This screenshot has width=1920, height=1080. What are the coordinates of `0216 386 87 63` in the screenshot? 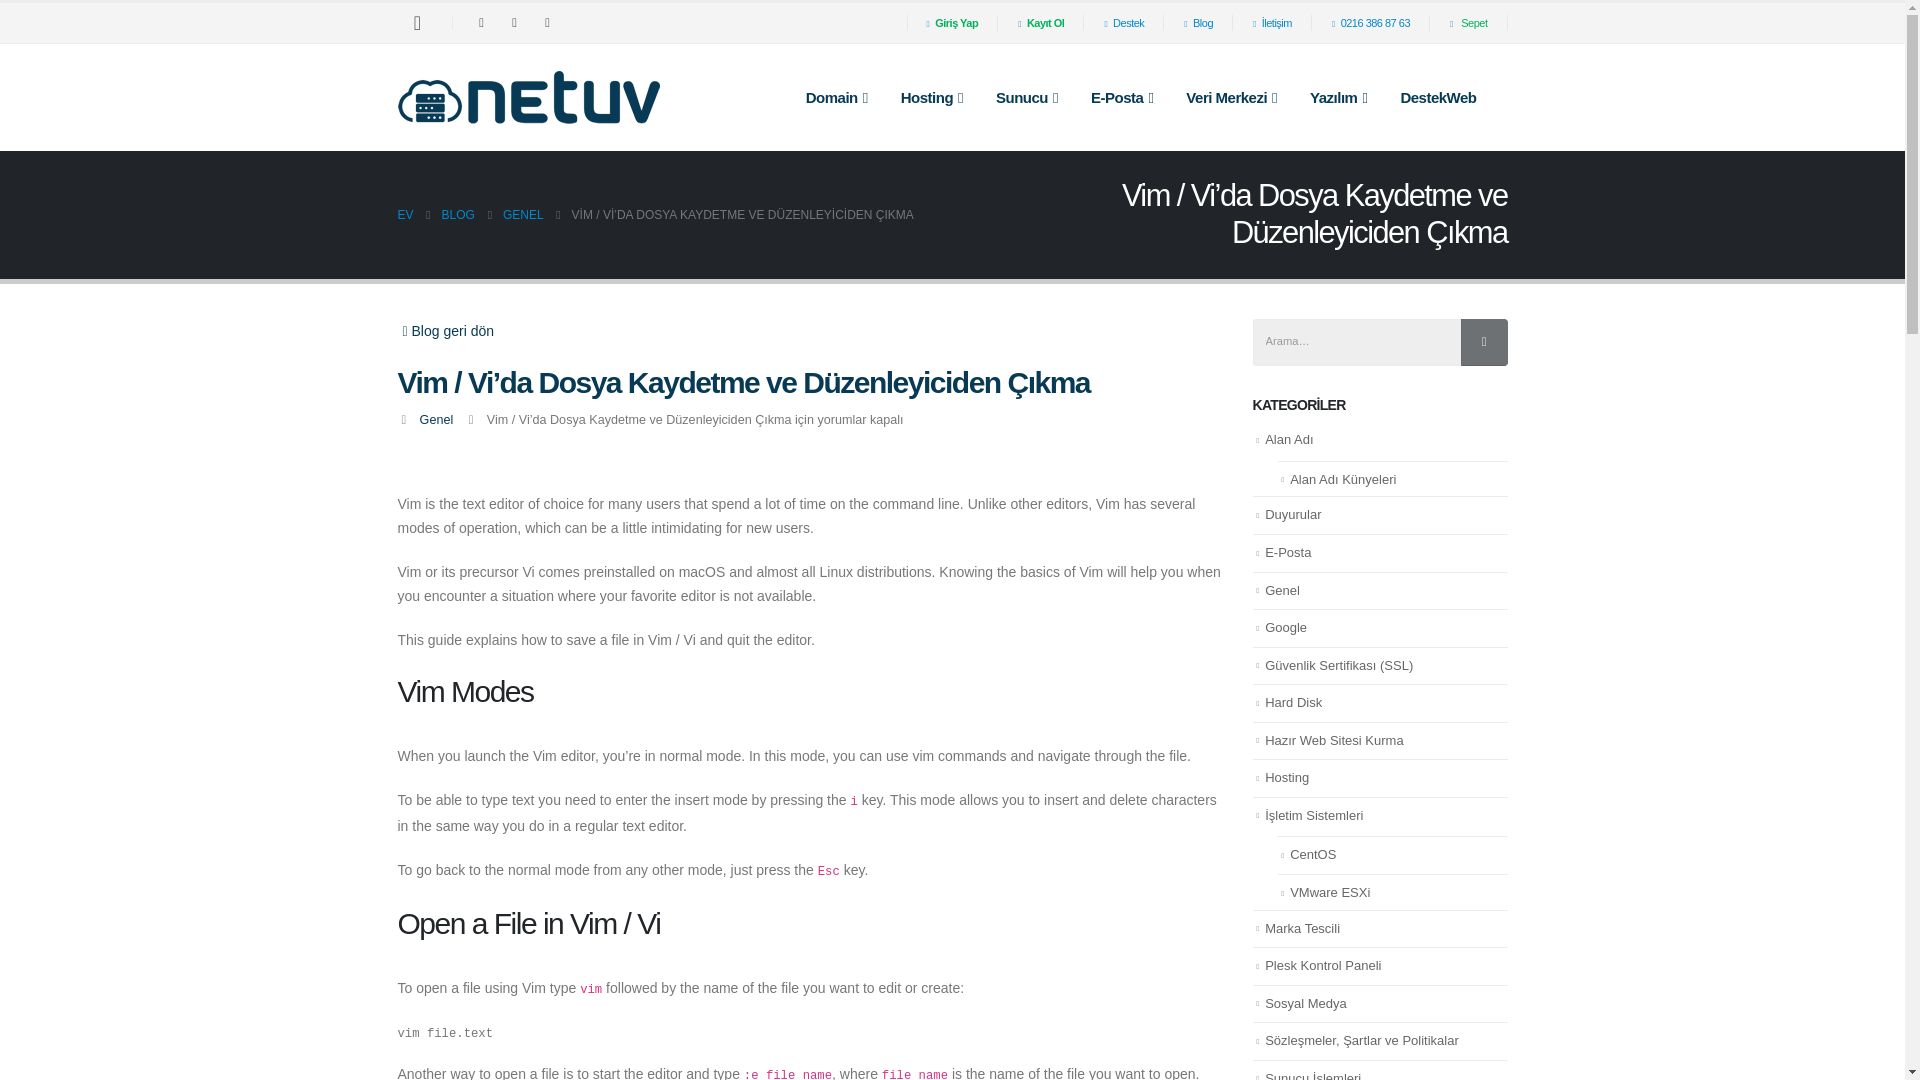 It's located at (1370, 23).